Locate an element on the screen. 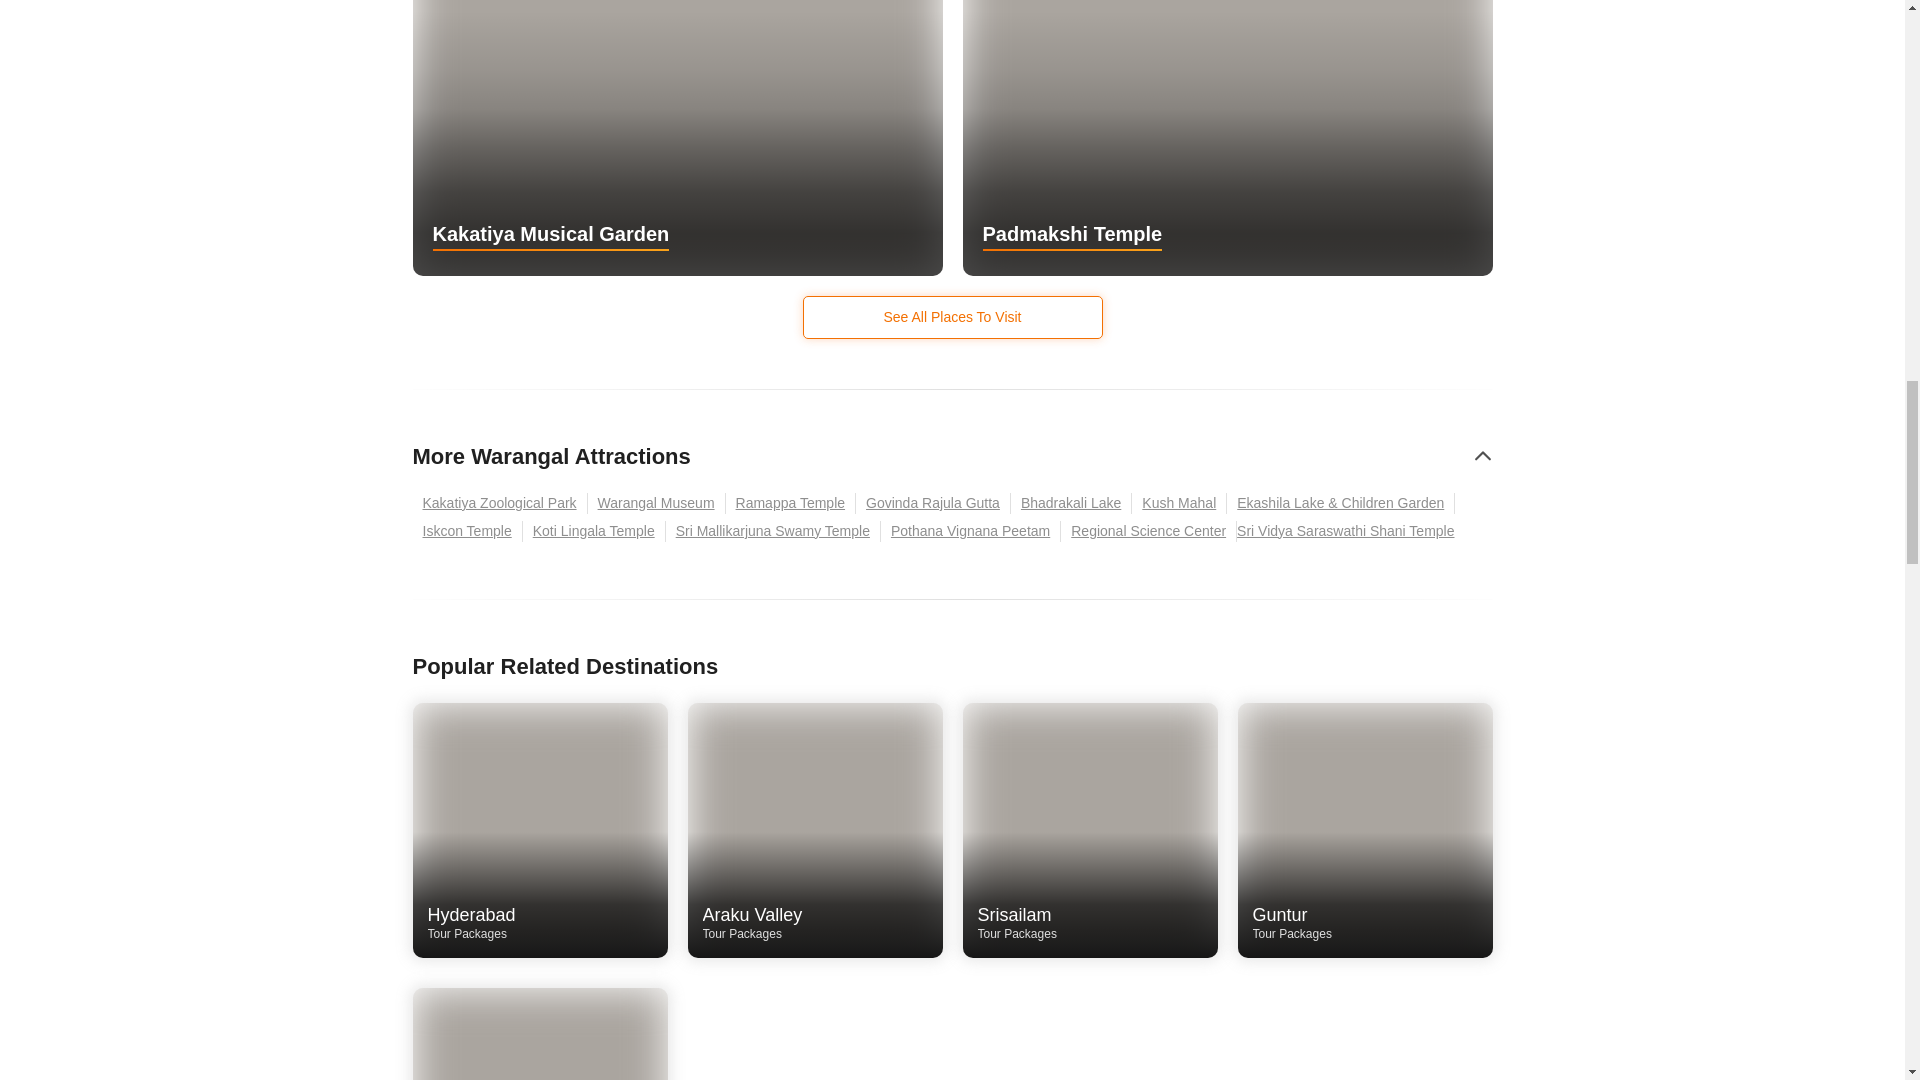  Koti Lingala Temple is located at coordinates (774, 531).